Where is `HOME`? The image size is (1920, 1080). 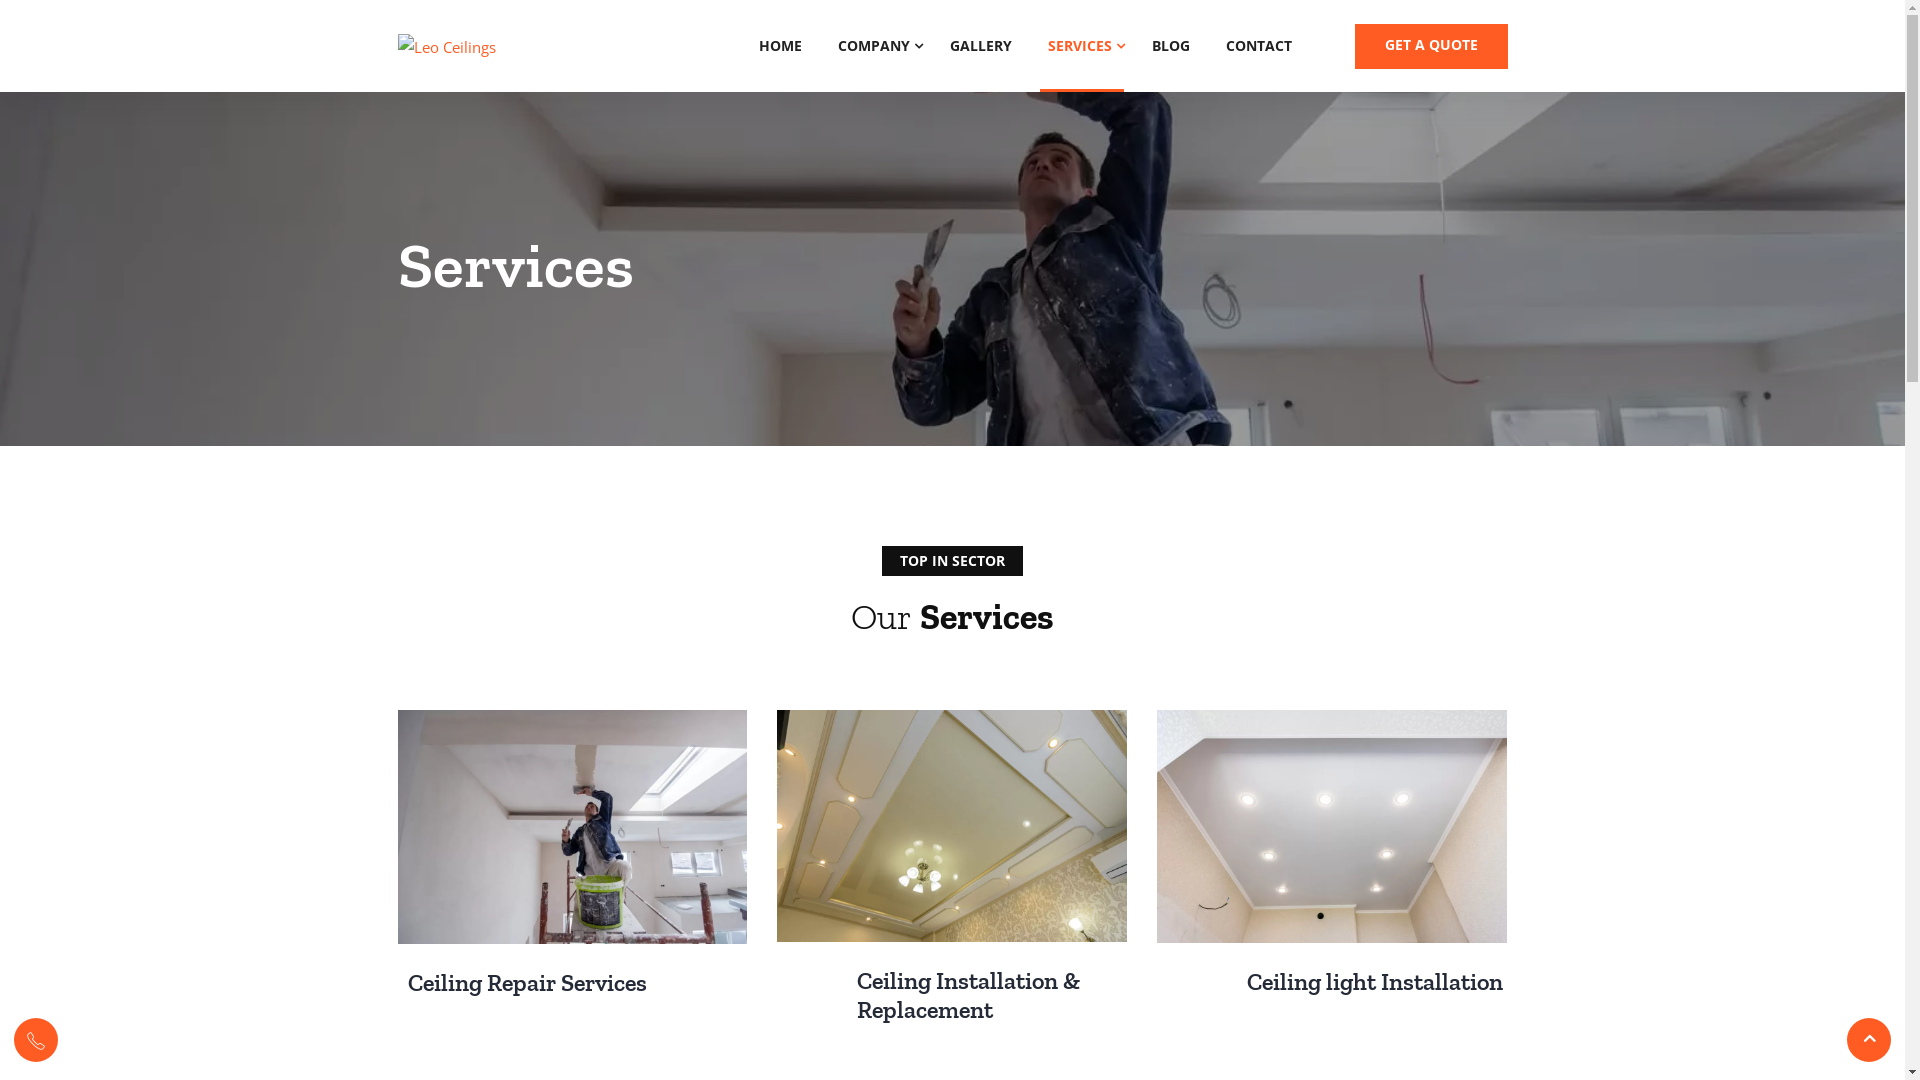 HOME is located at coordinates (780, 46).